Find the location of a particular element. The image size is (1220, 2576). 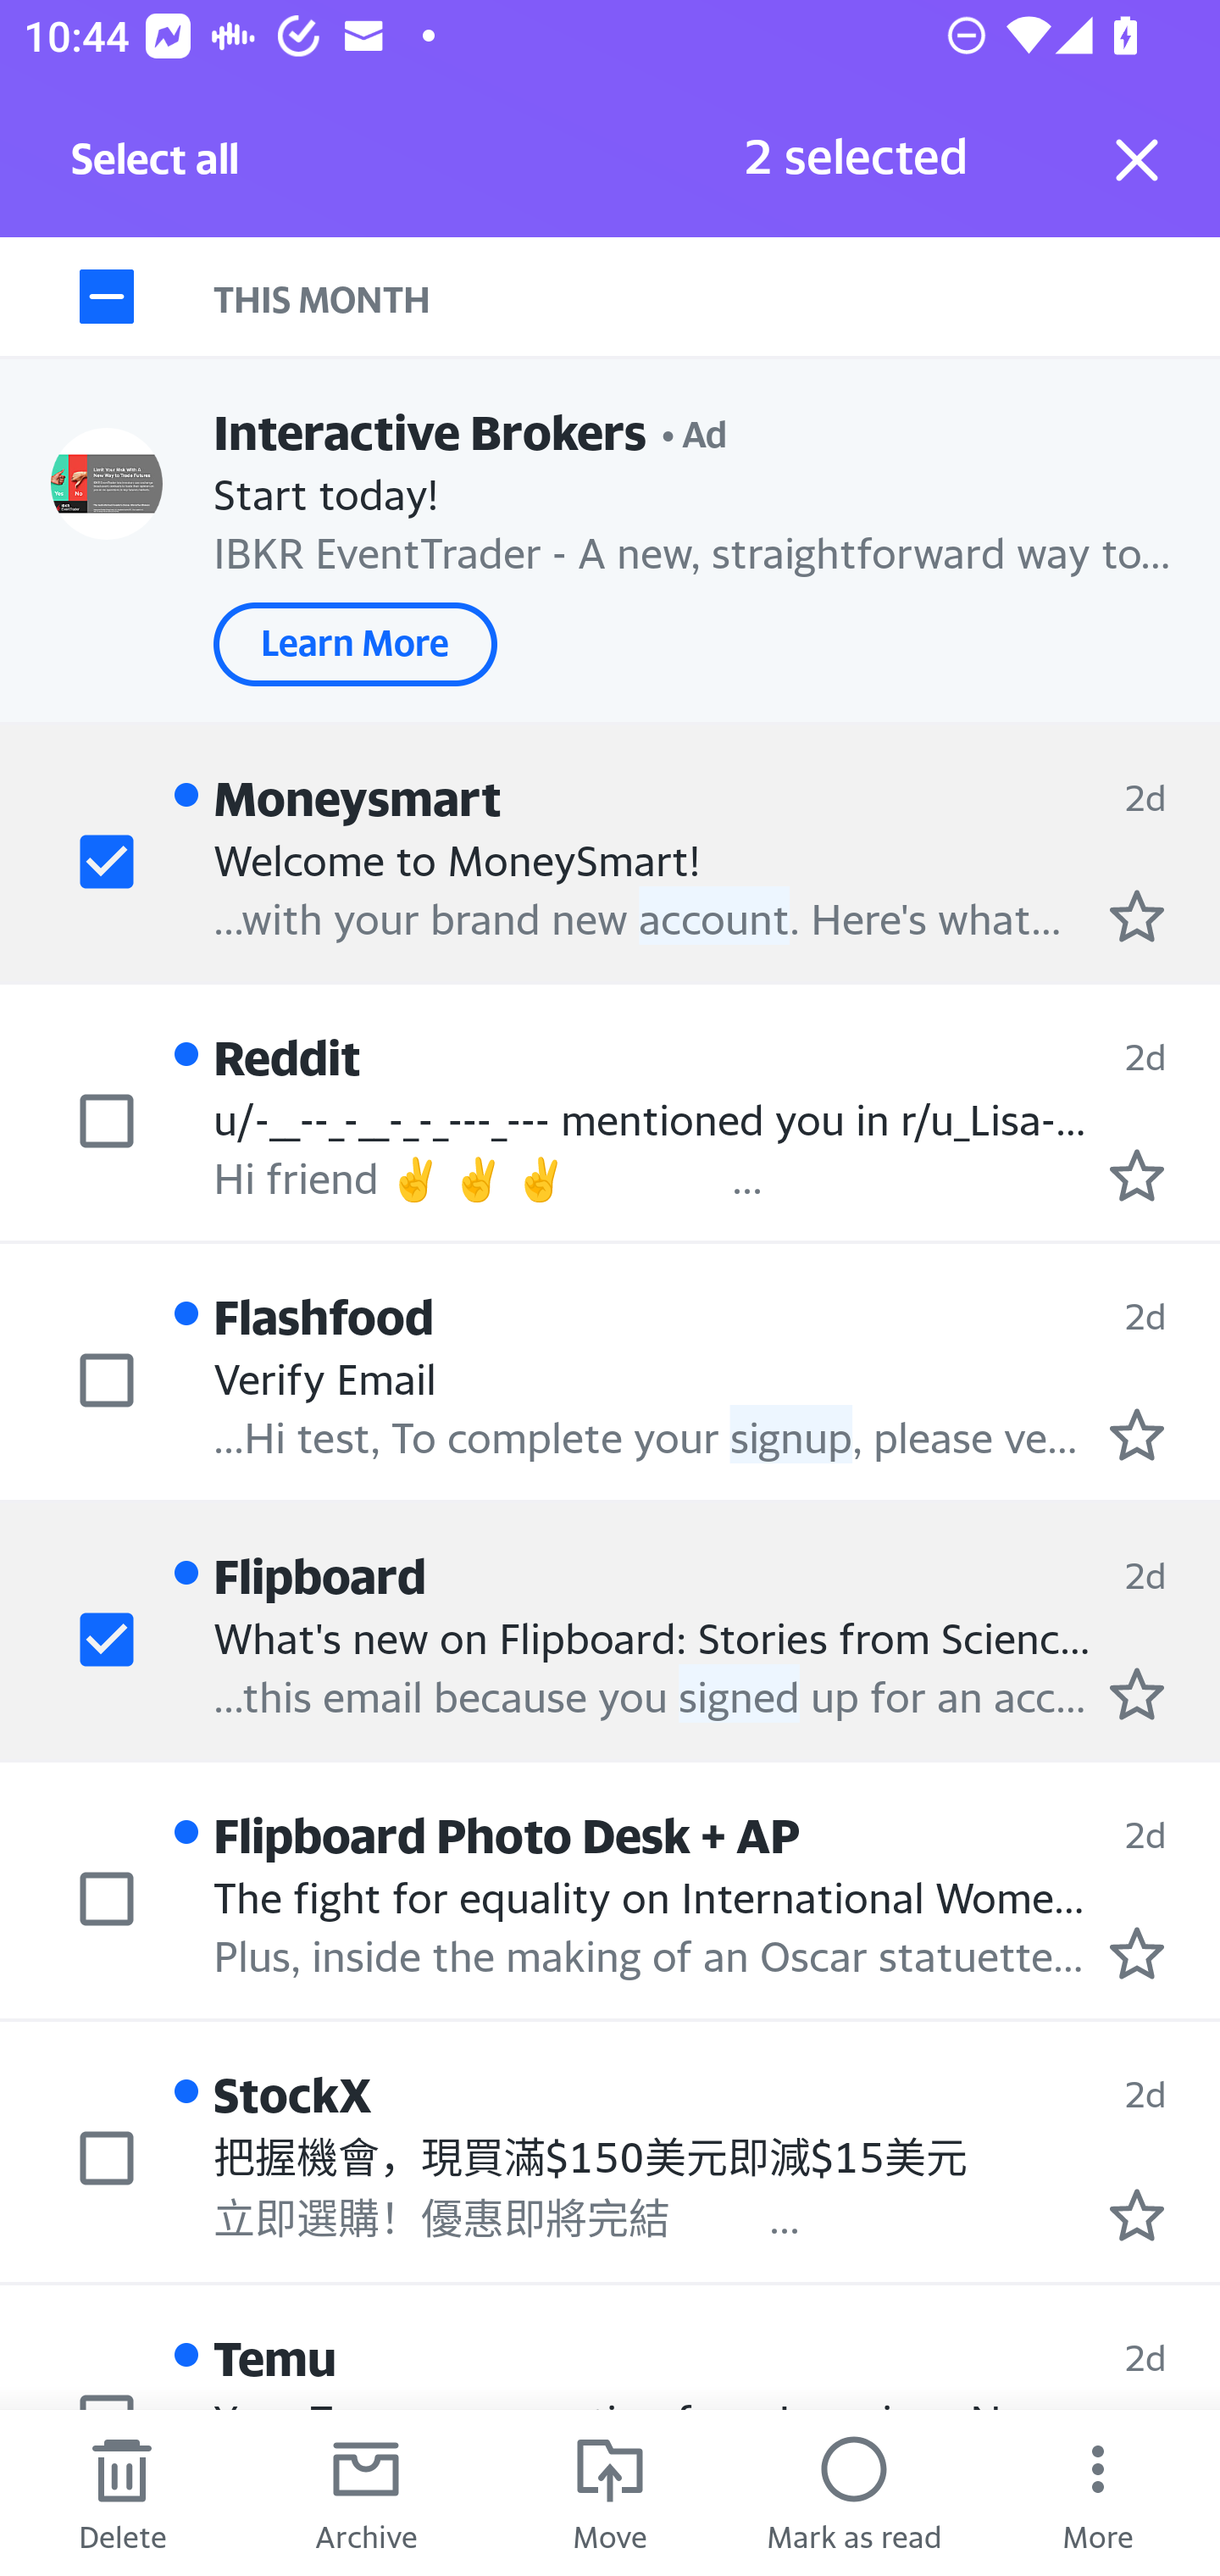

Delete is located at coordinates (122, 2493).